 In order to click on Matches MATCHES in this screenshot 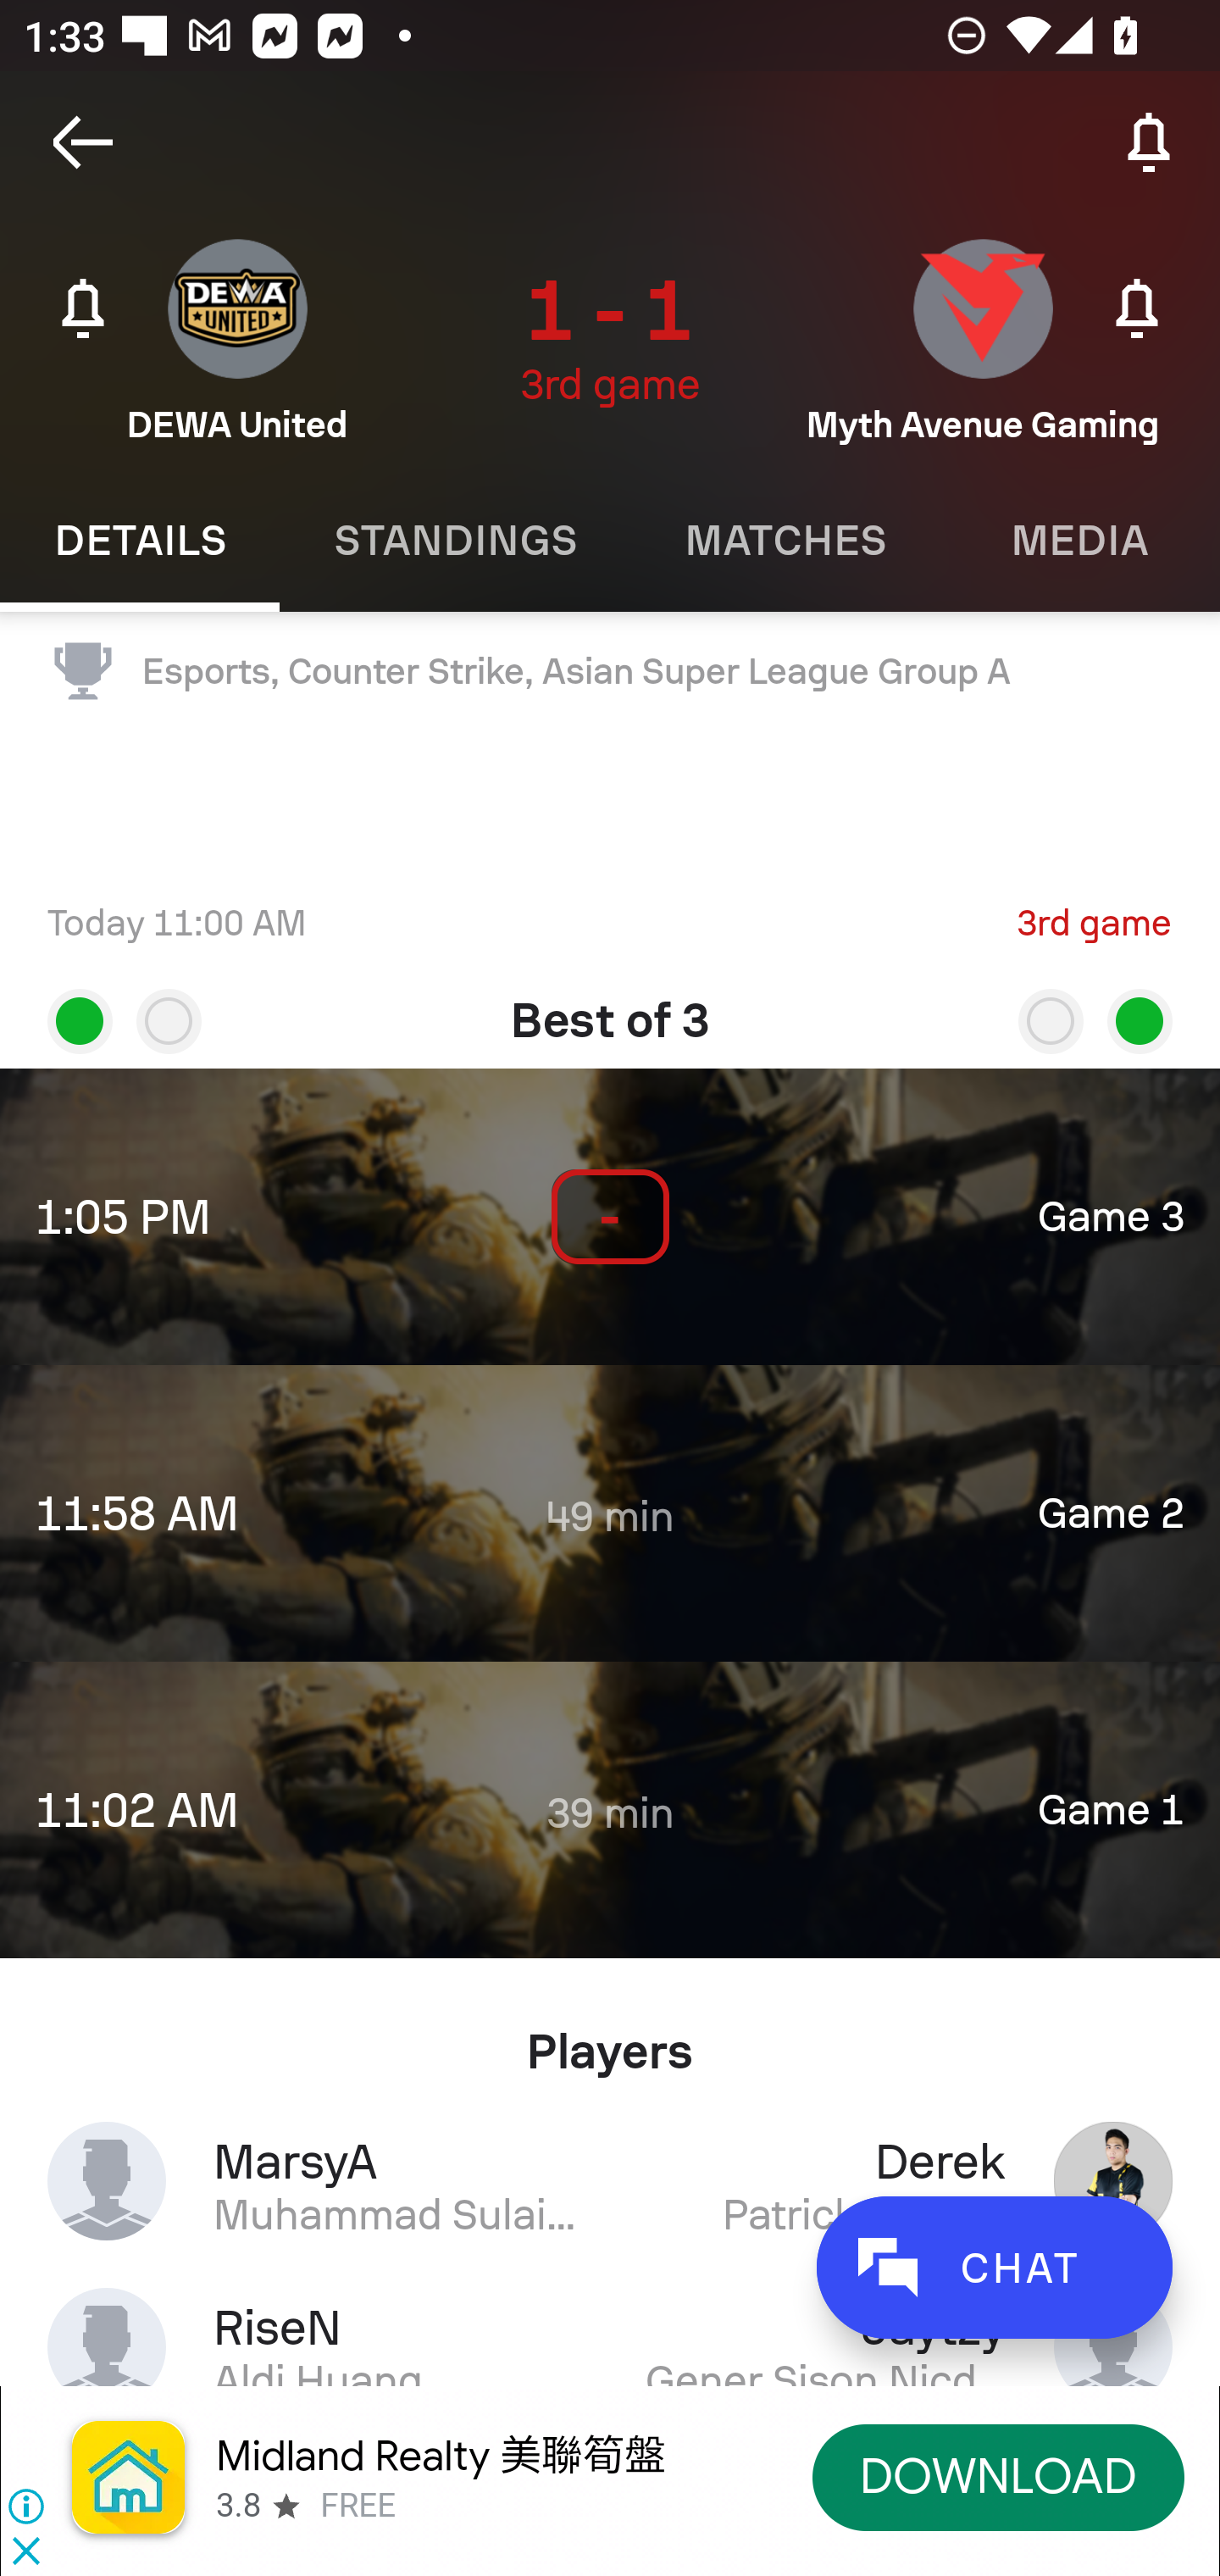, I will do `click(785, 541)`.